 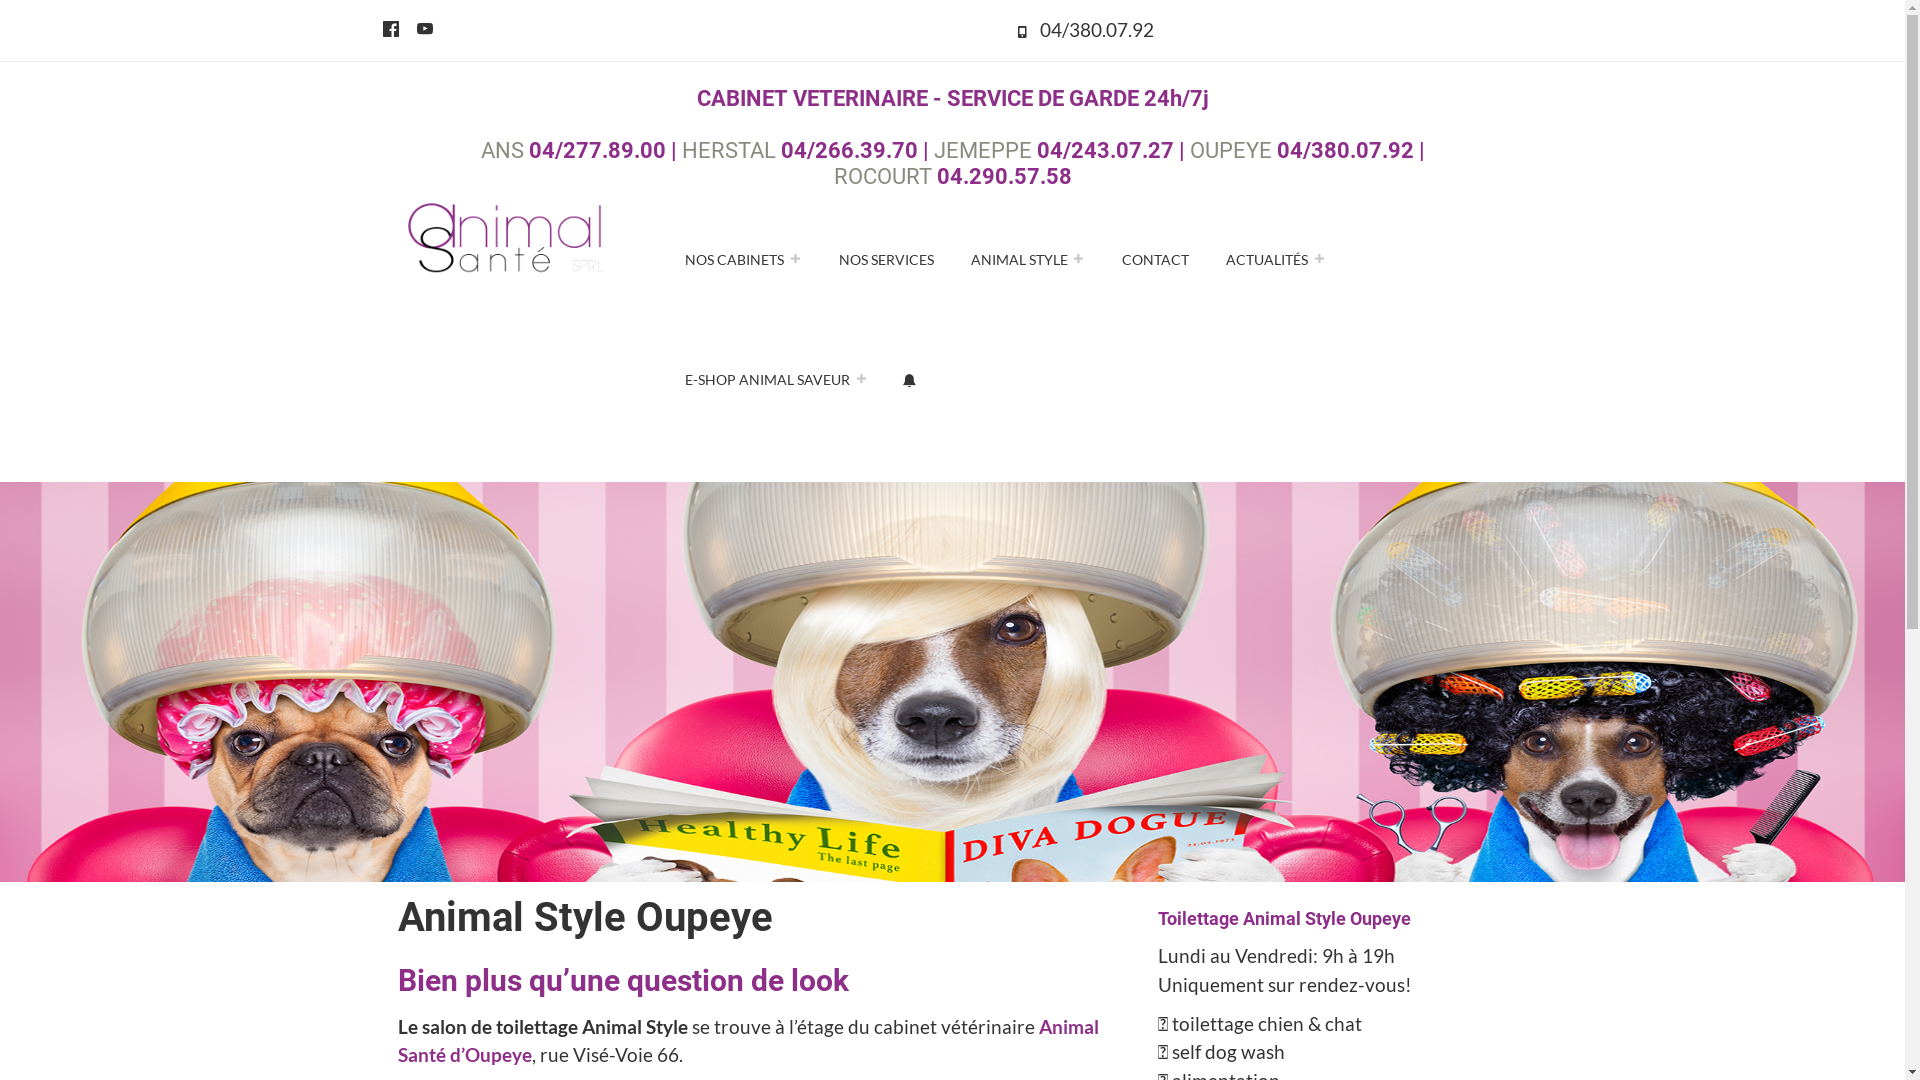 What do you see at coordinates (848, 150) in the screenshot?
I see `04/266.39.70` at bounding box center [848, 150].